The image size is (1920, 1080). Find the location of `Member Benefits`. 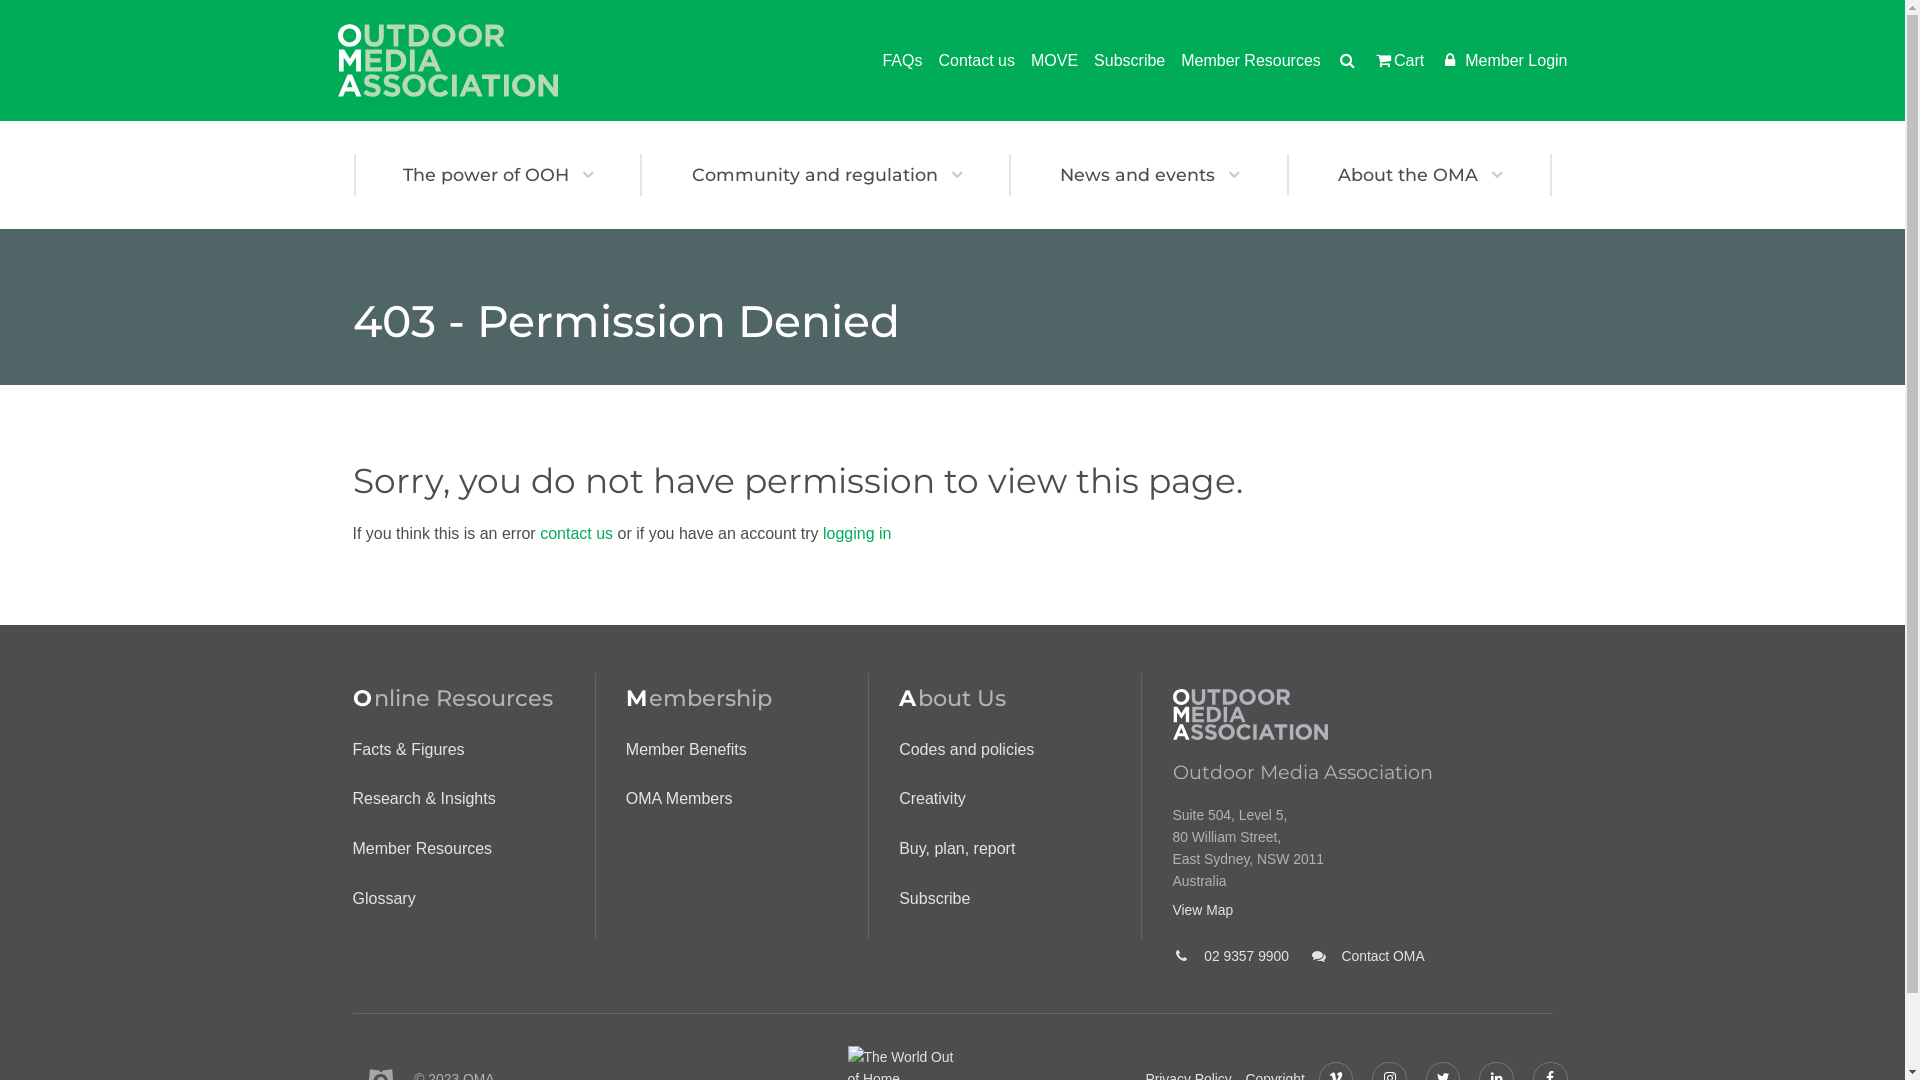

Member Benefits is located at coordinates (686, 750).